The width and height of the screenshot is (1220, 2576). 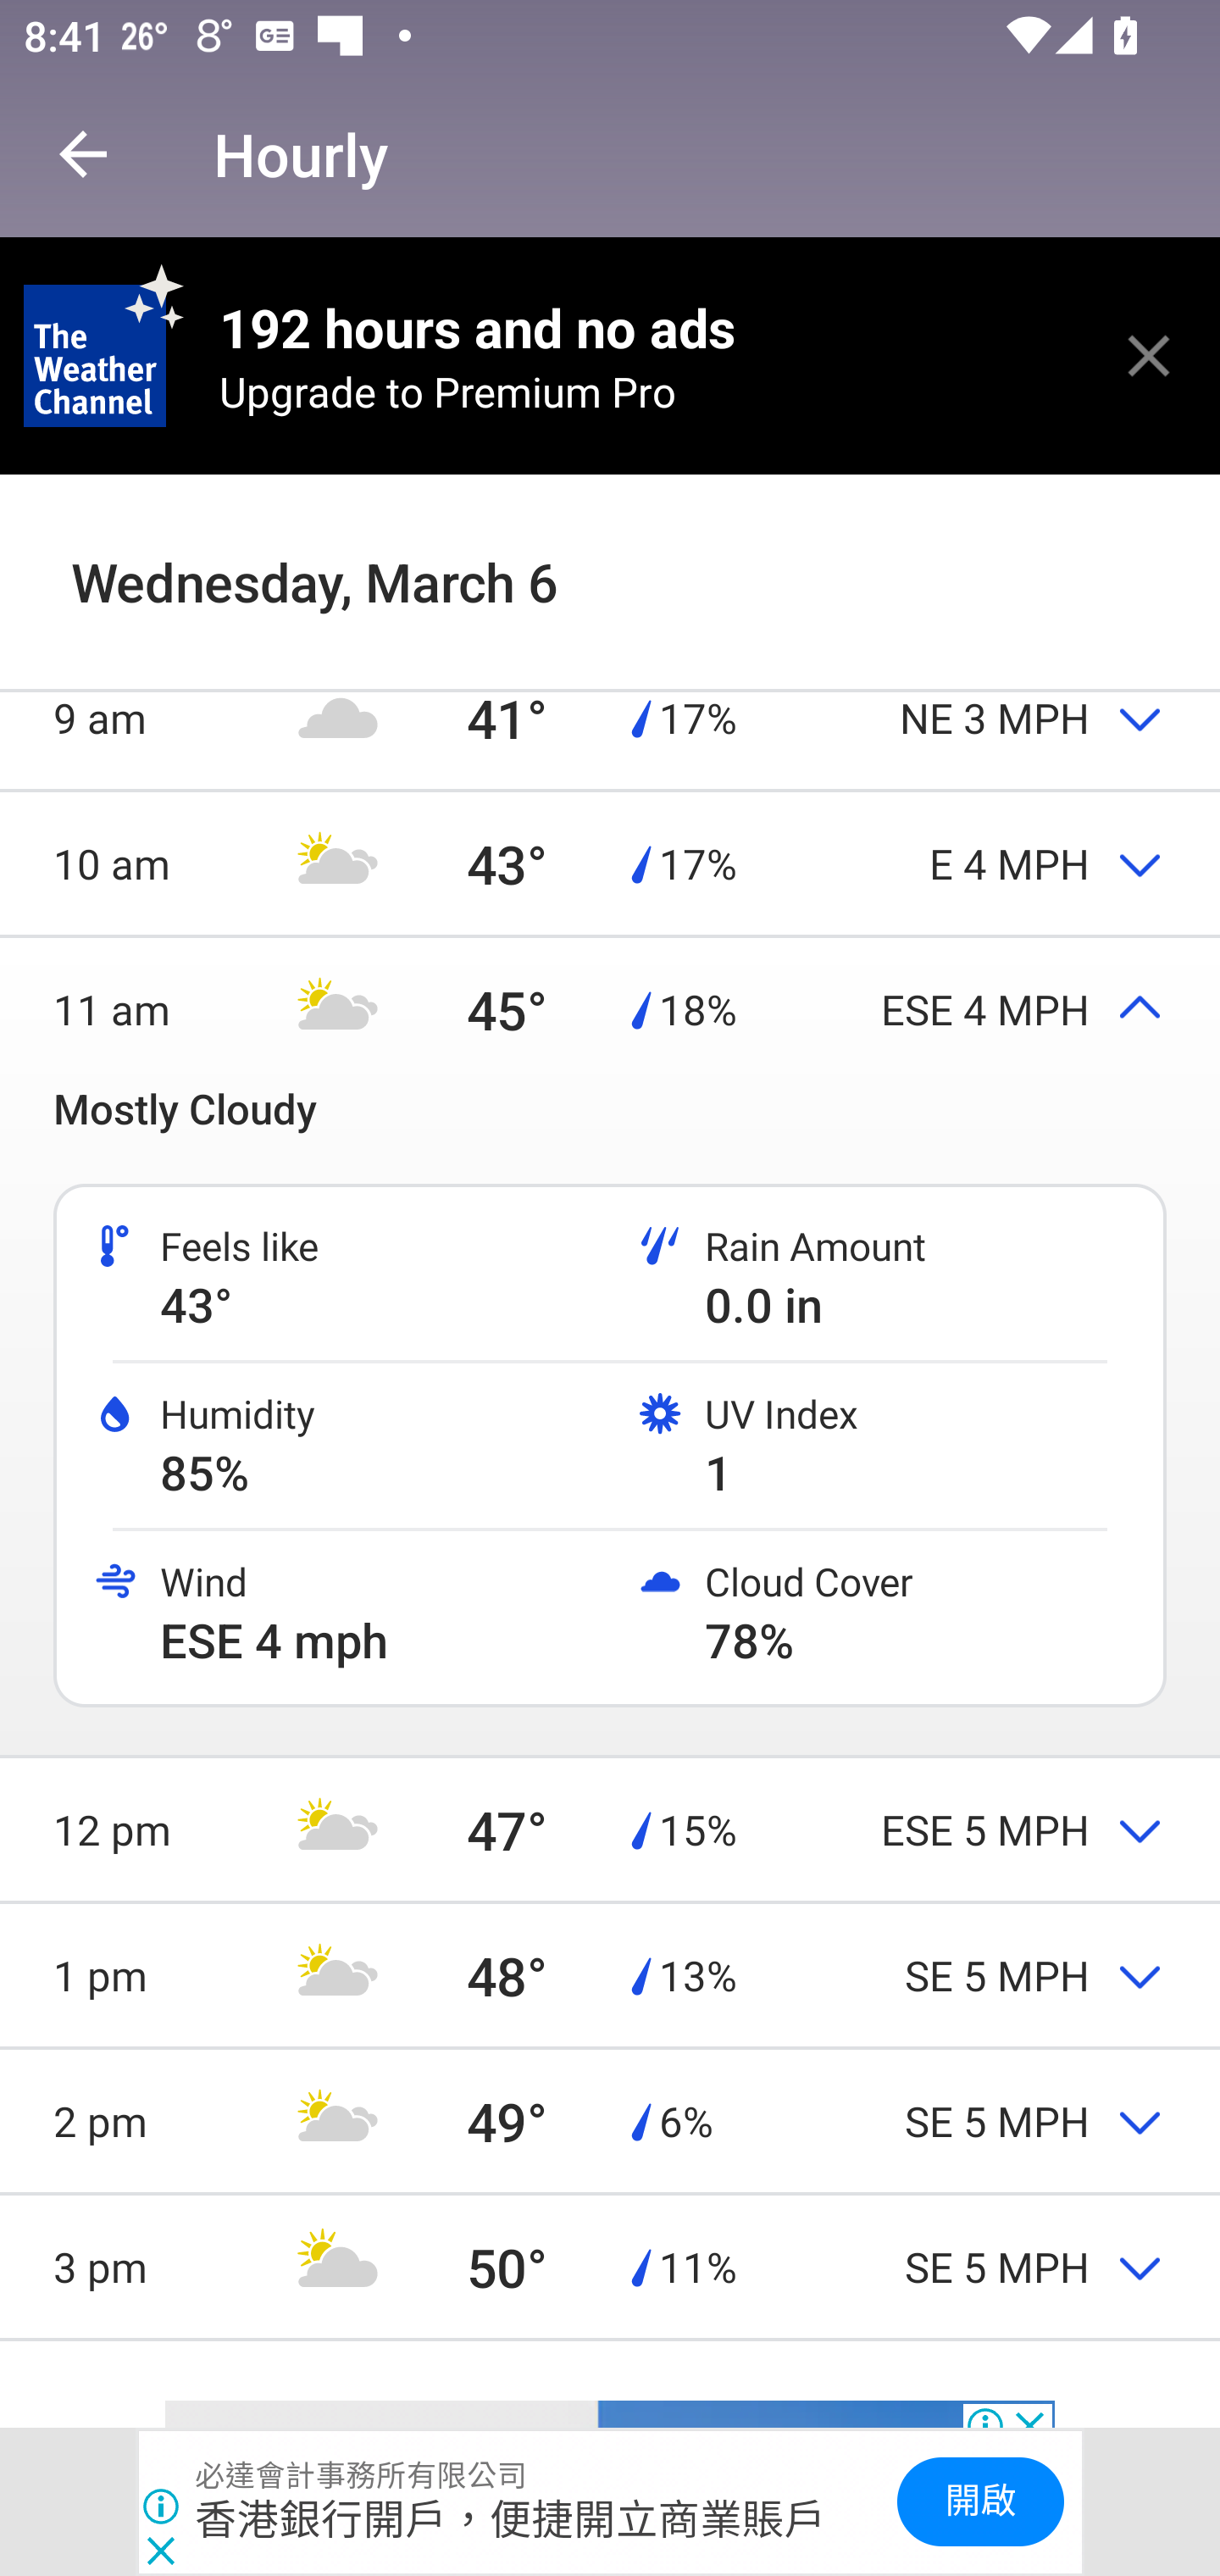 What do you see at coordinates (610, 717) in the screenshot?
I see `9 am 41° 17% NE 3 MPH` at bounding box center [610, 717].